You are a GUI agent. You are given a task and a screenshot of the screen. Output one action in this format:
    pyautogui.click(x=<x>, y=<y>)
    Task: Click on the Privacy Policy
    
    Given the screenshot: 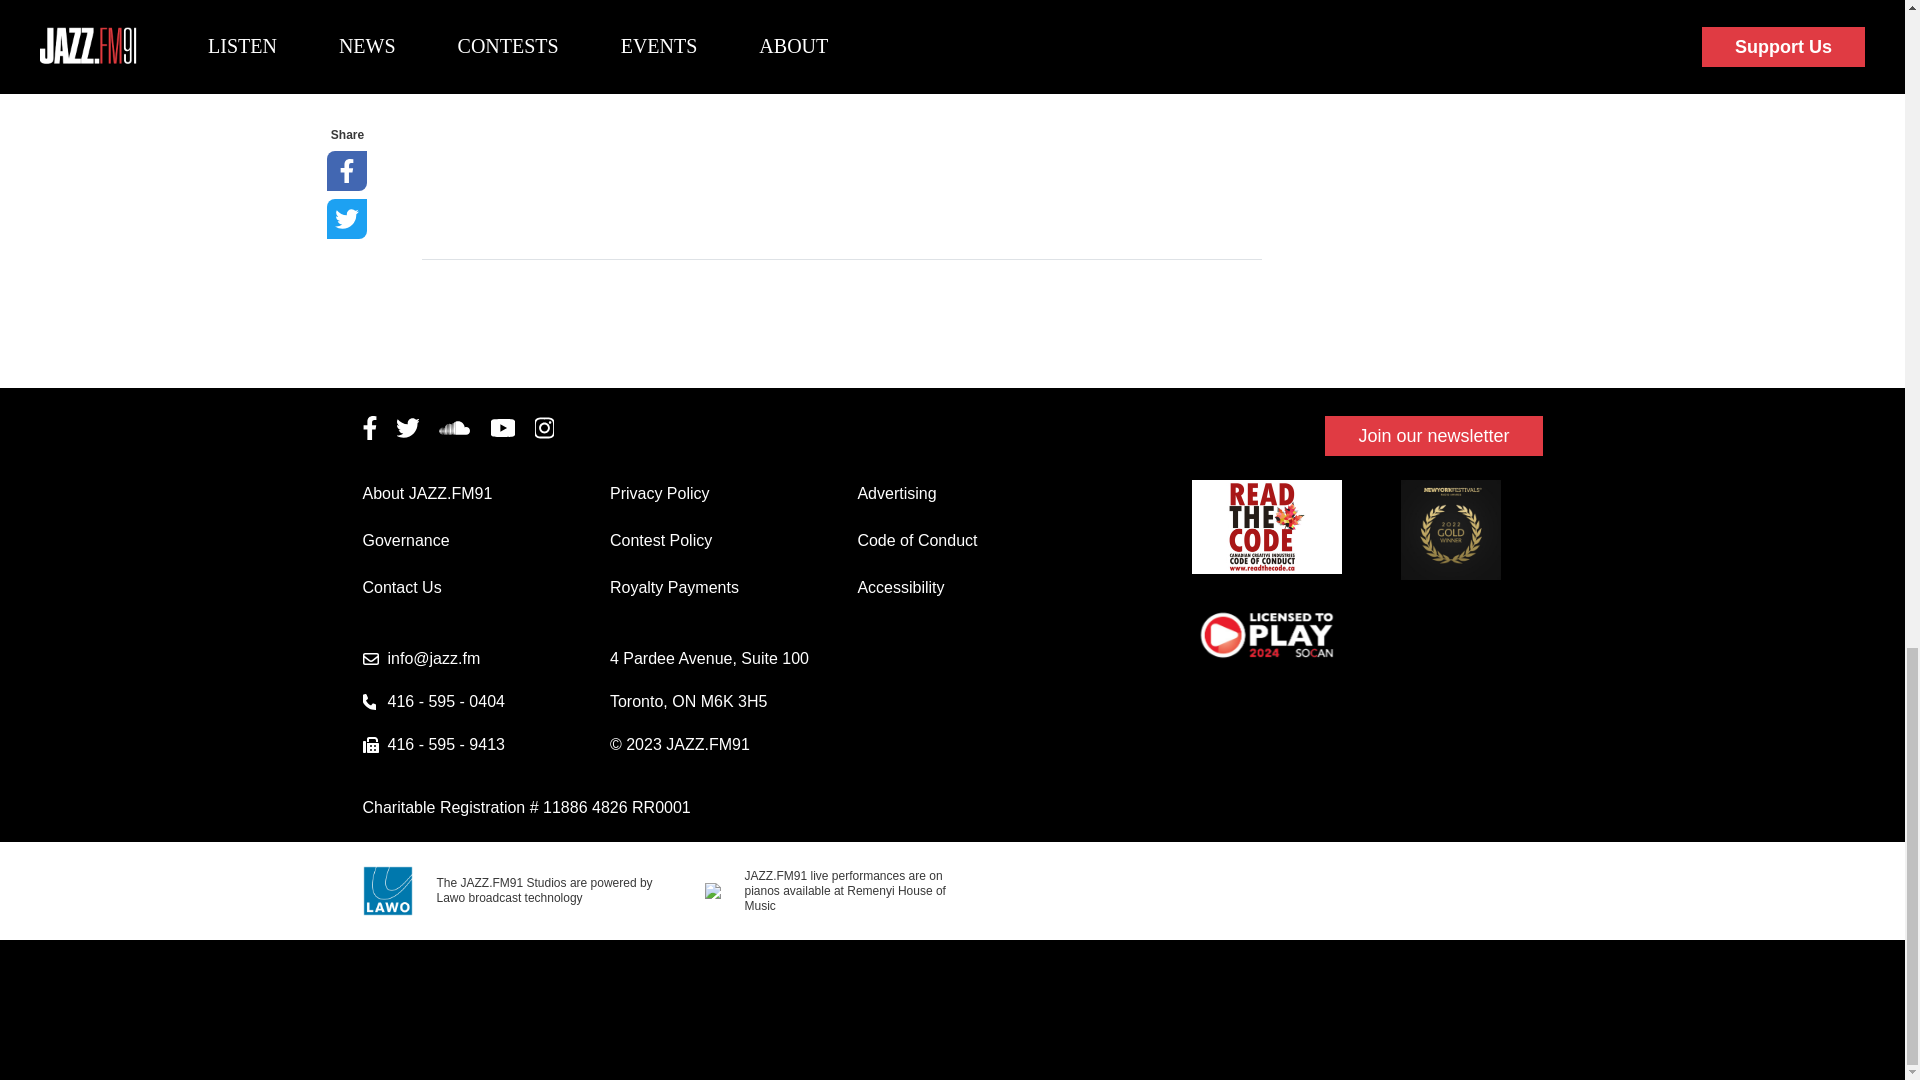 What is the action you would take?
    pyautogui.click(x=660, y=493)
    